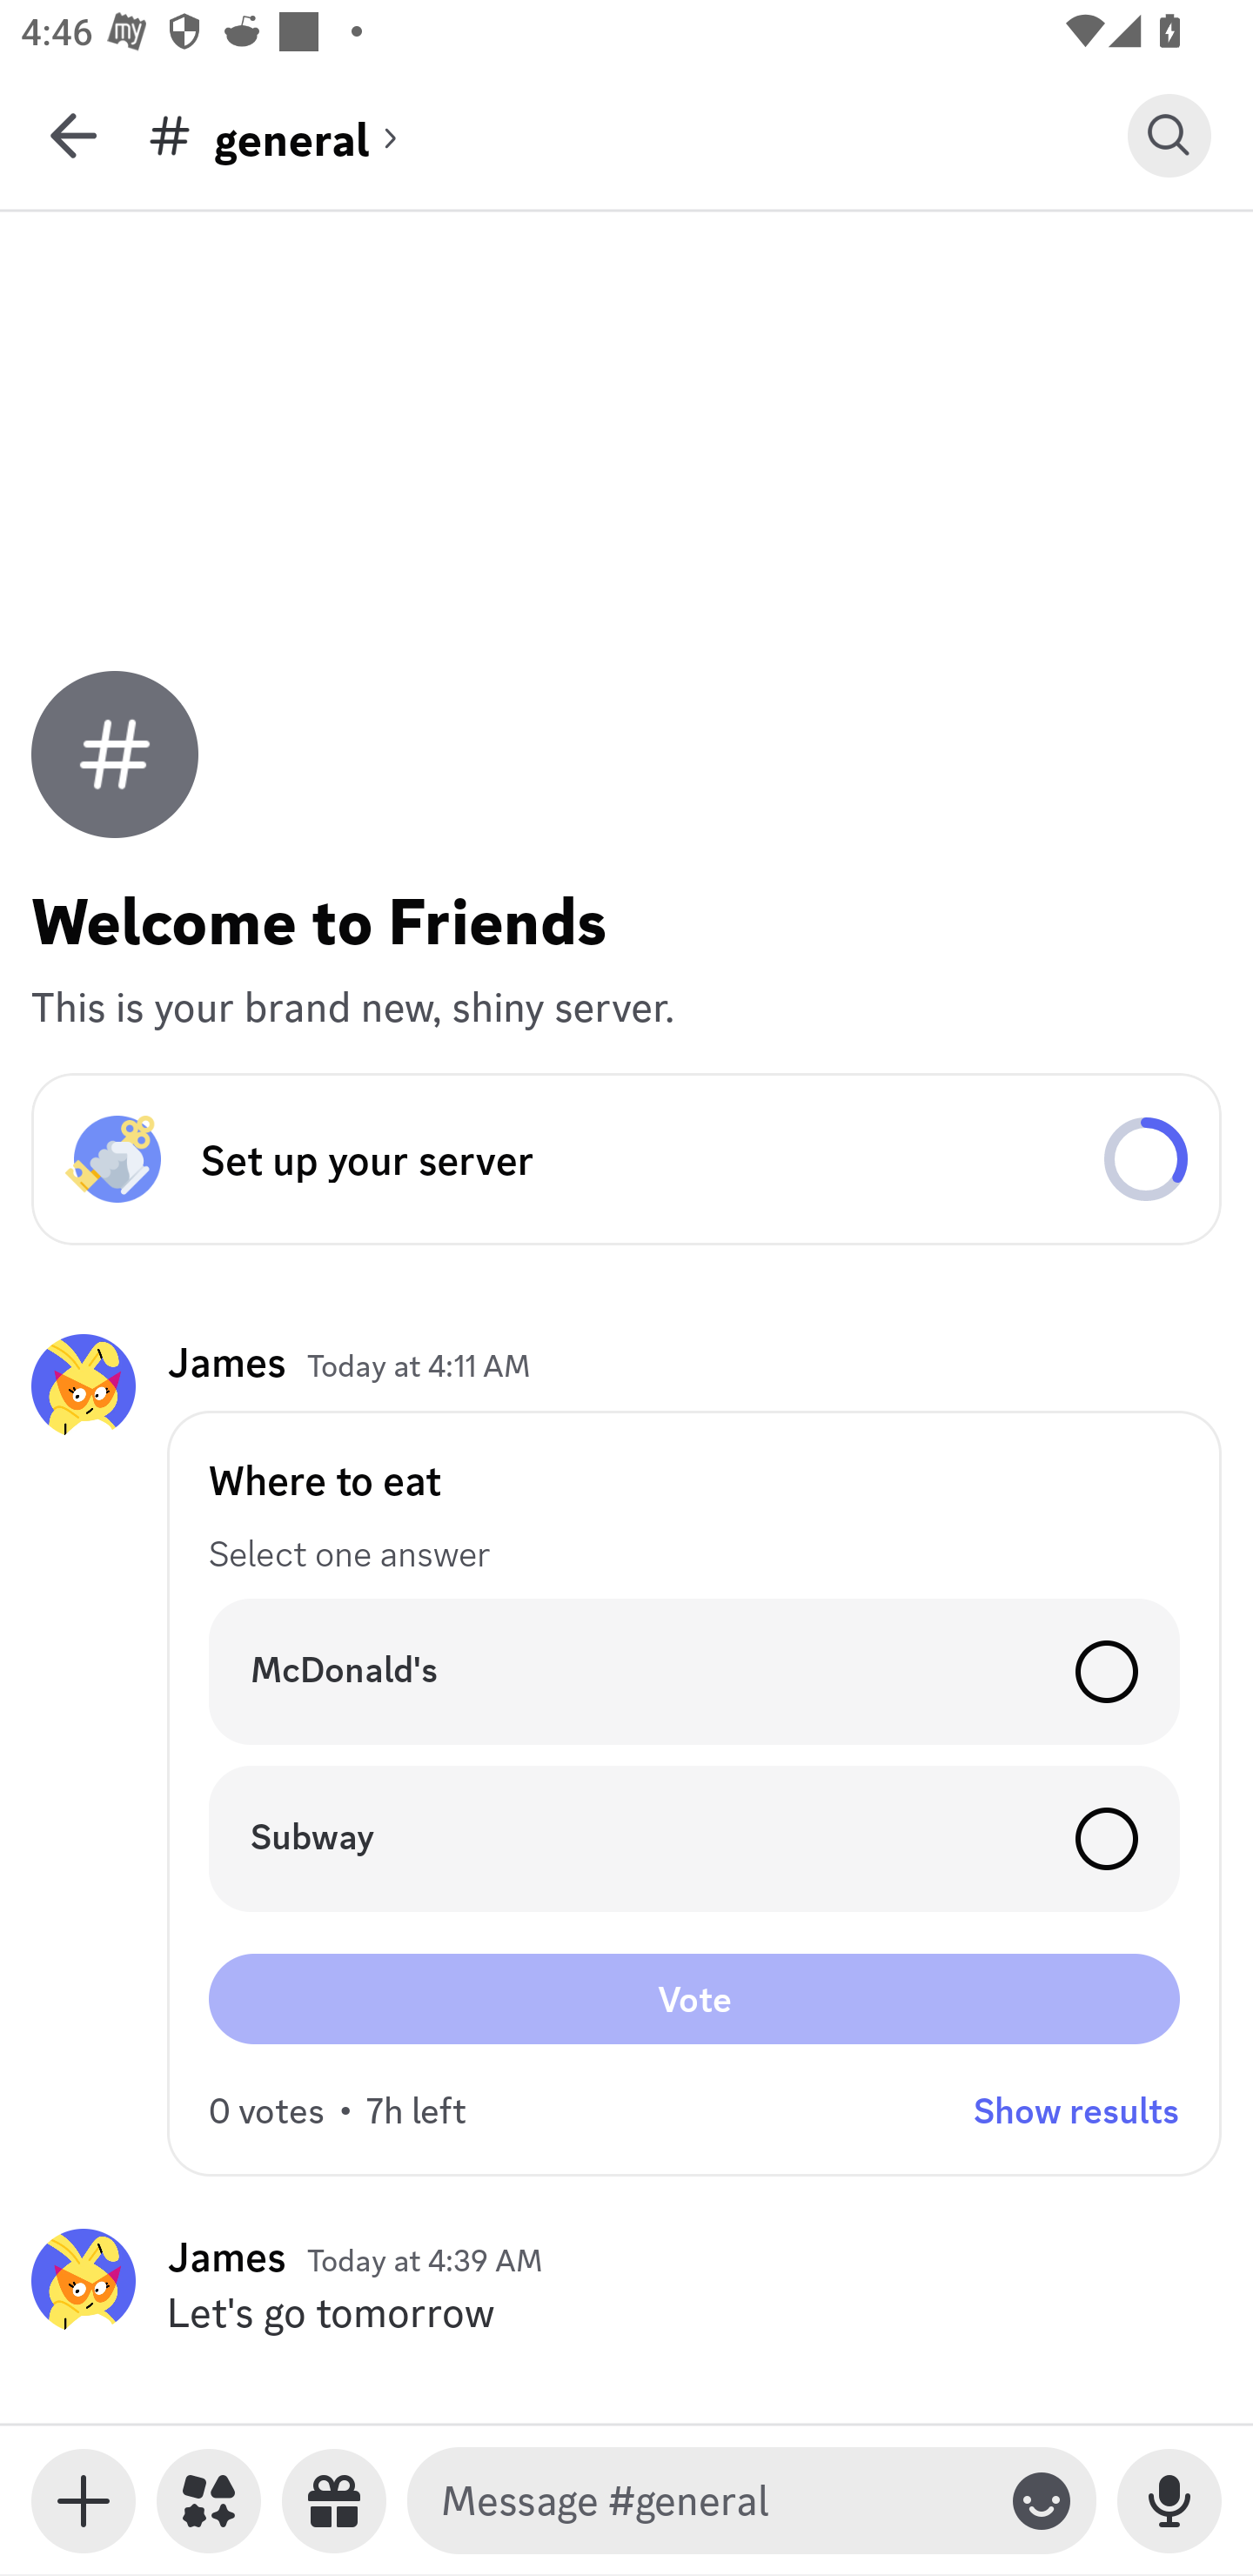 The height and width of the screenshot is (2576, 1253). What do you see at coordinates (694, 1998) in the screenshot?
I see `Vote` at bounding box center [694, 1998].